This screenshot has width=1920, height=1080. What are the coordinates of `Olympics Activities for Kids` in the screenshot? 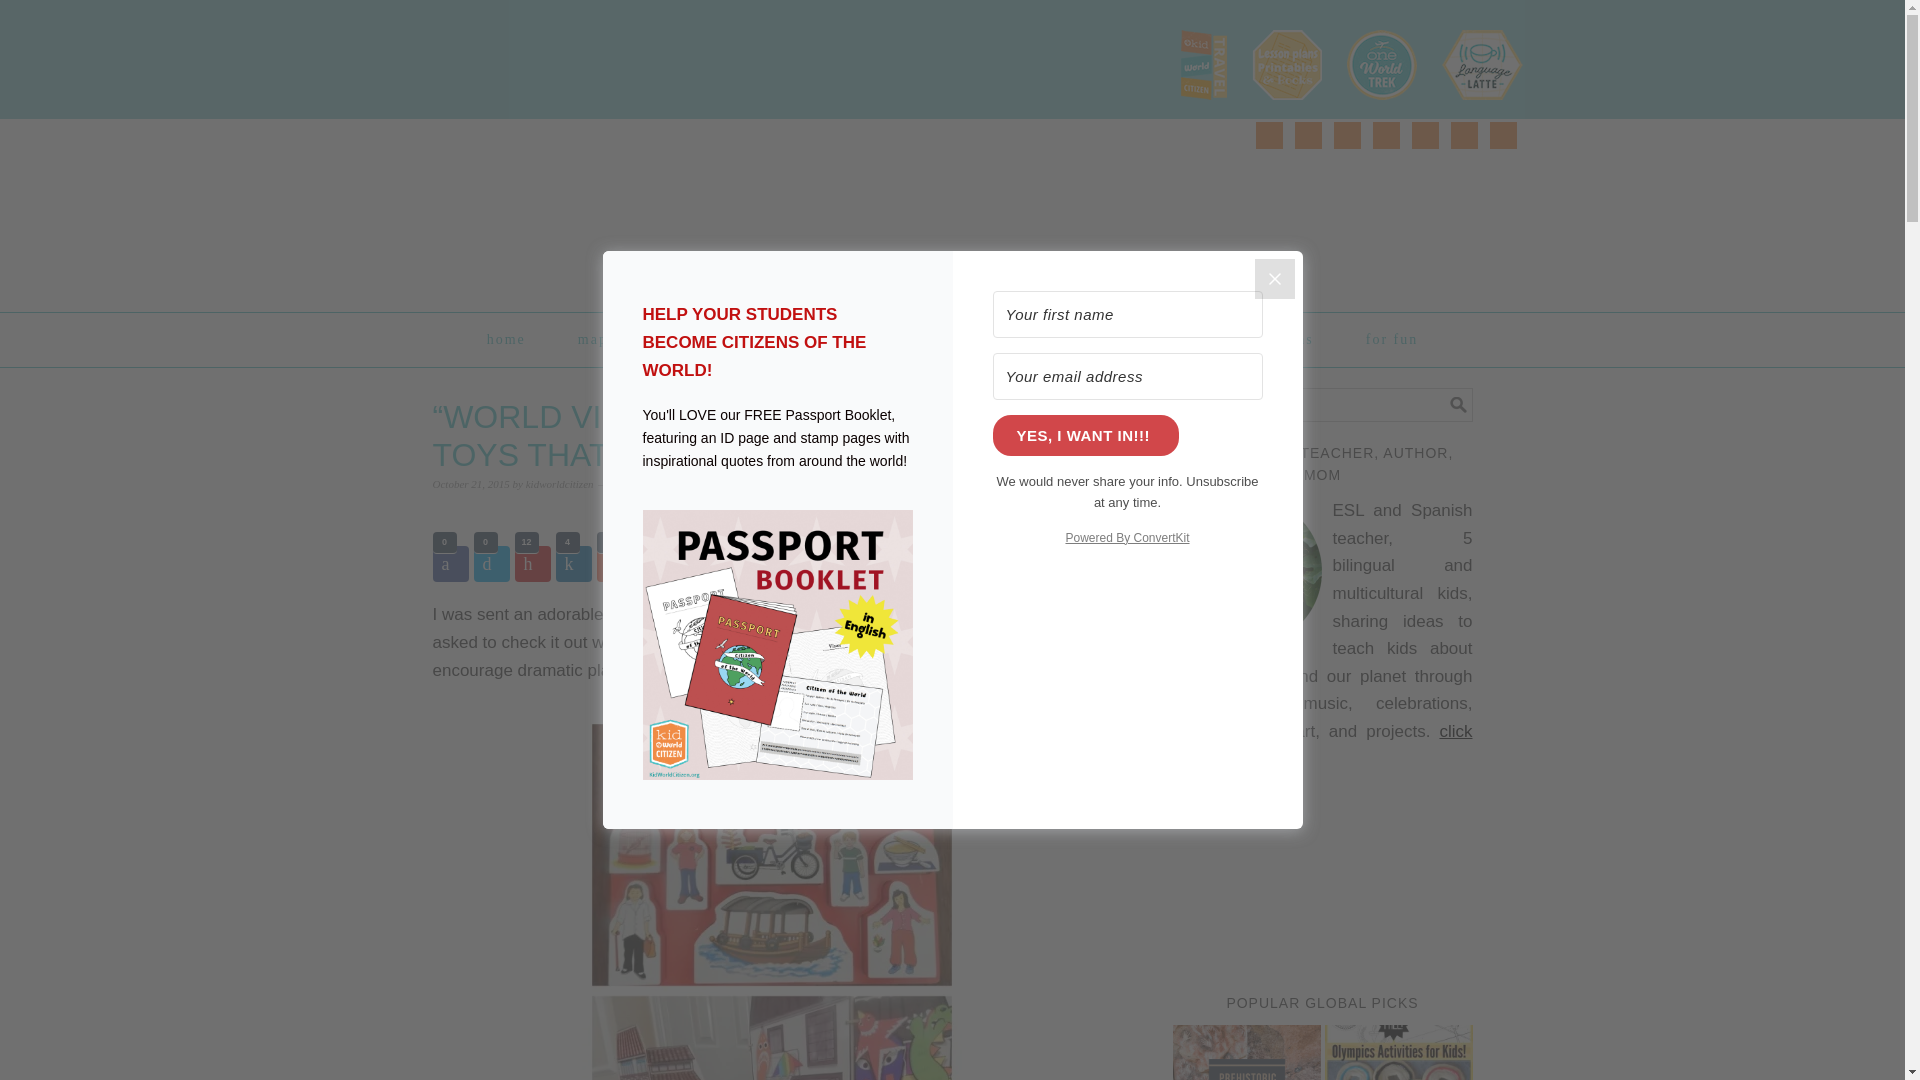 It's located at (1398, 1052).